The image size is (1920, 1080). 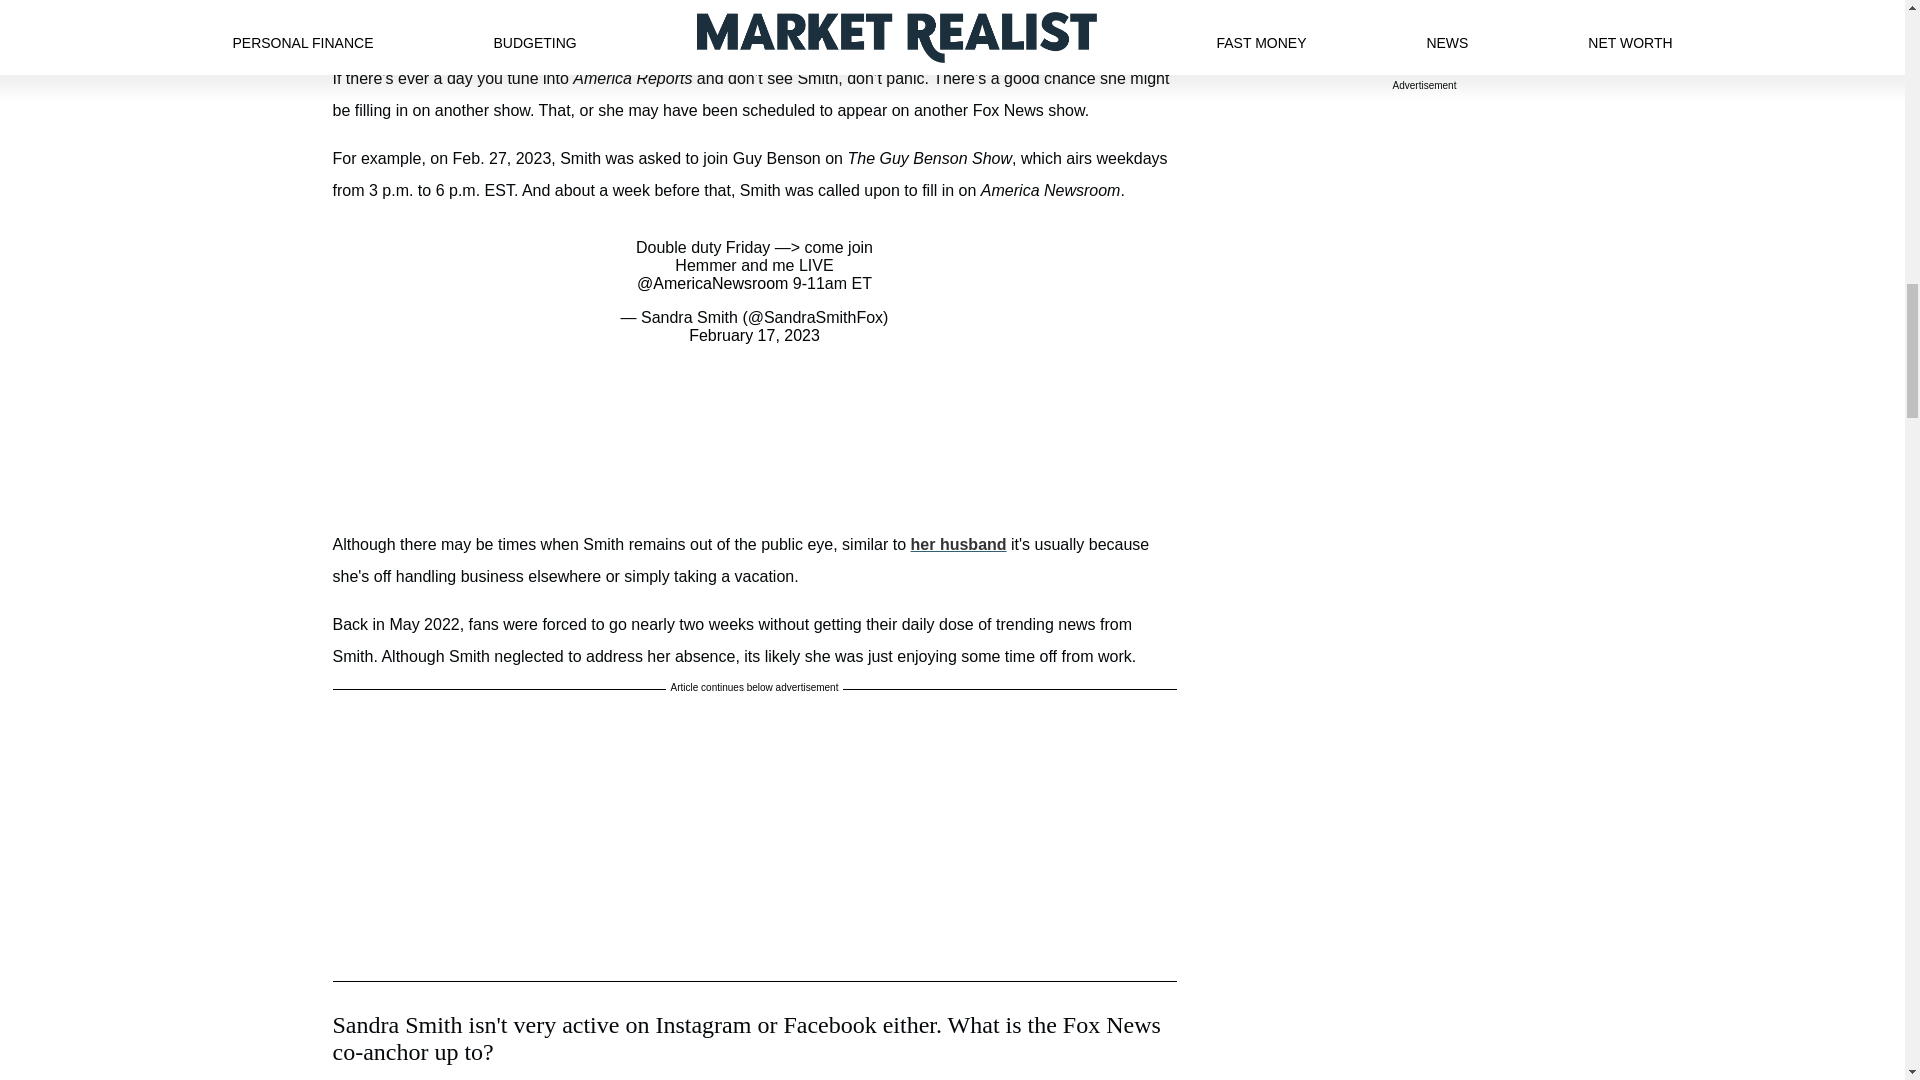 I want to click on SOURCE: FOX NEWS, so click(x=754, y=26).